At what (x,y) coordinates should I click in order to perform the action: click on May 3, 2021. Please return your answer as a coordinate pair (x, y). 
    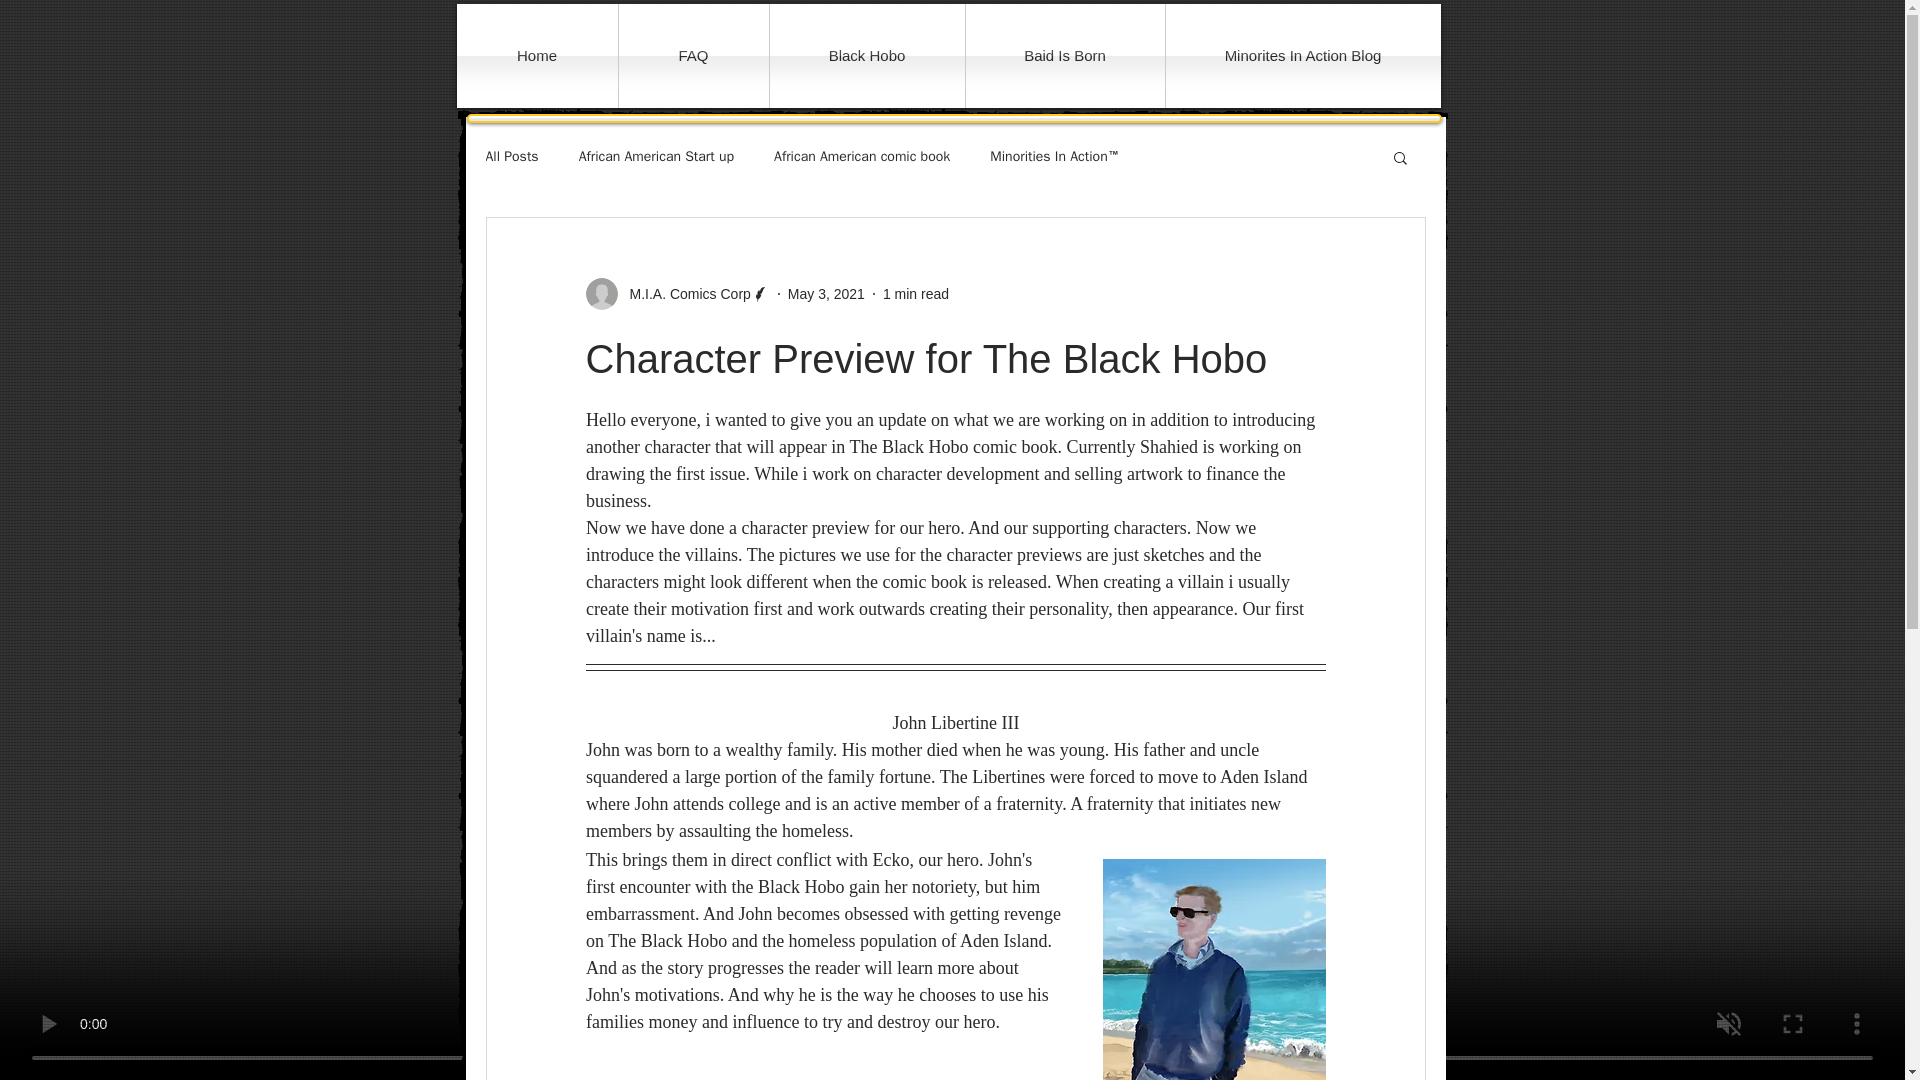
    Looking at the image, I should click on (826, 294).